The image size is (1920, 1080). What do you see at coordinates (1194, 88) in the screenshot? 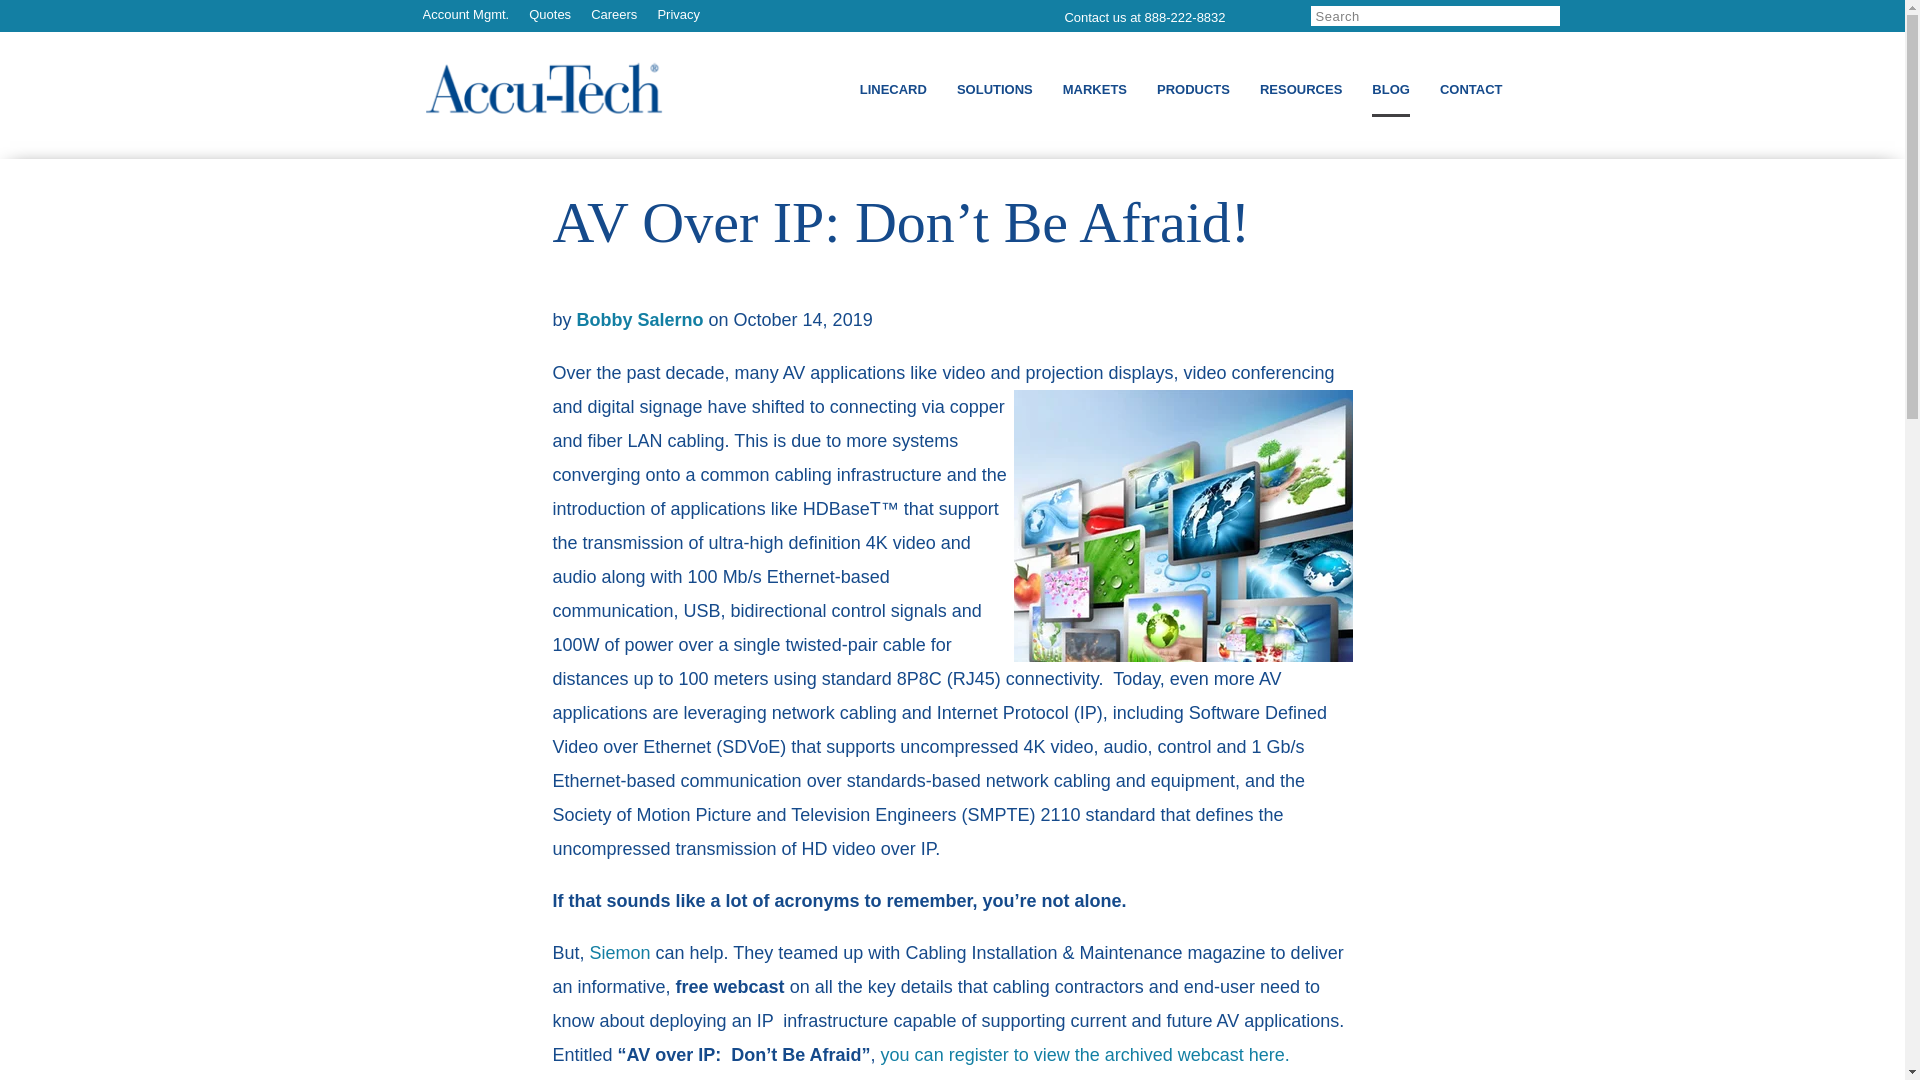
I see `PRODUCTS` at bounding box center [1194, 88].